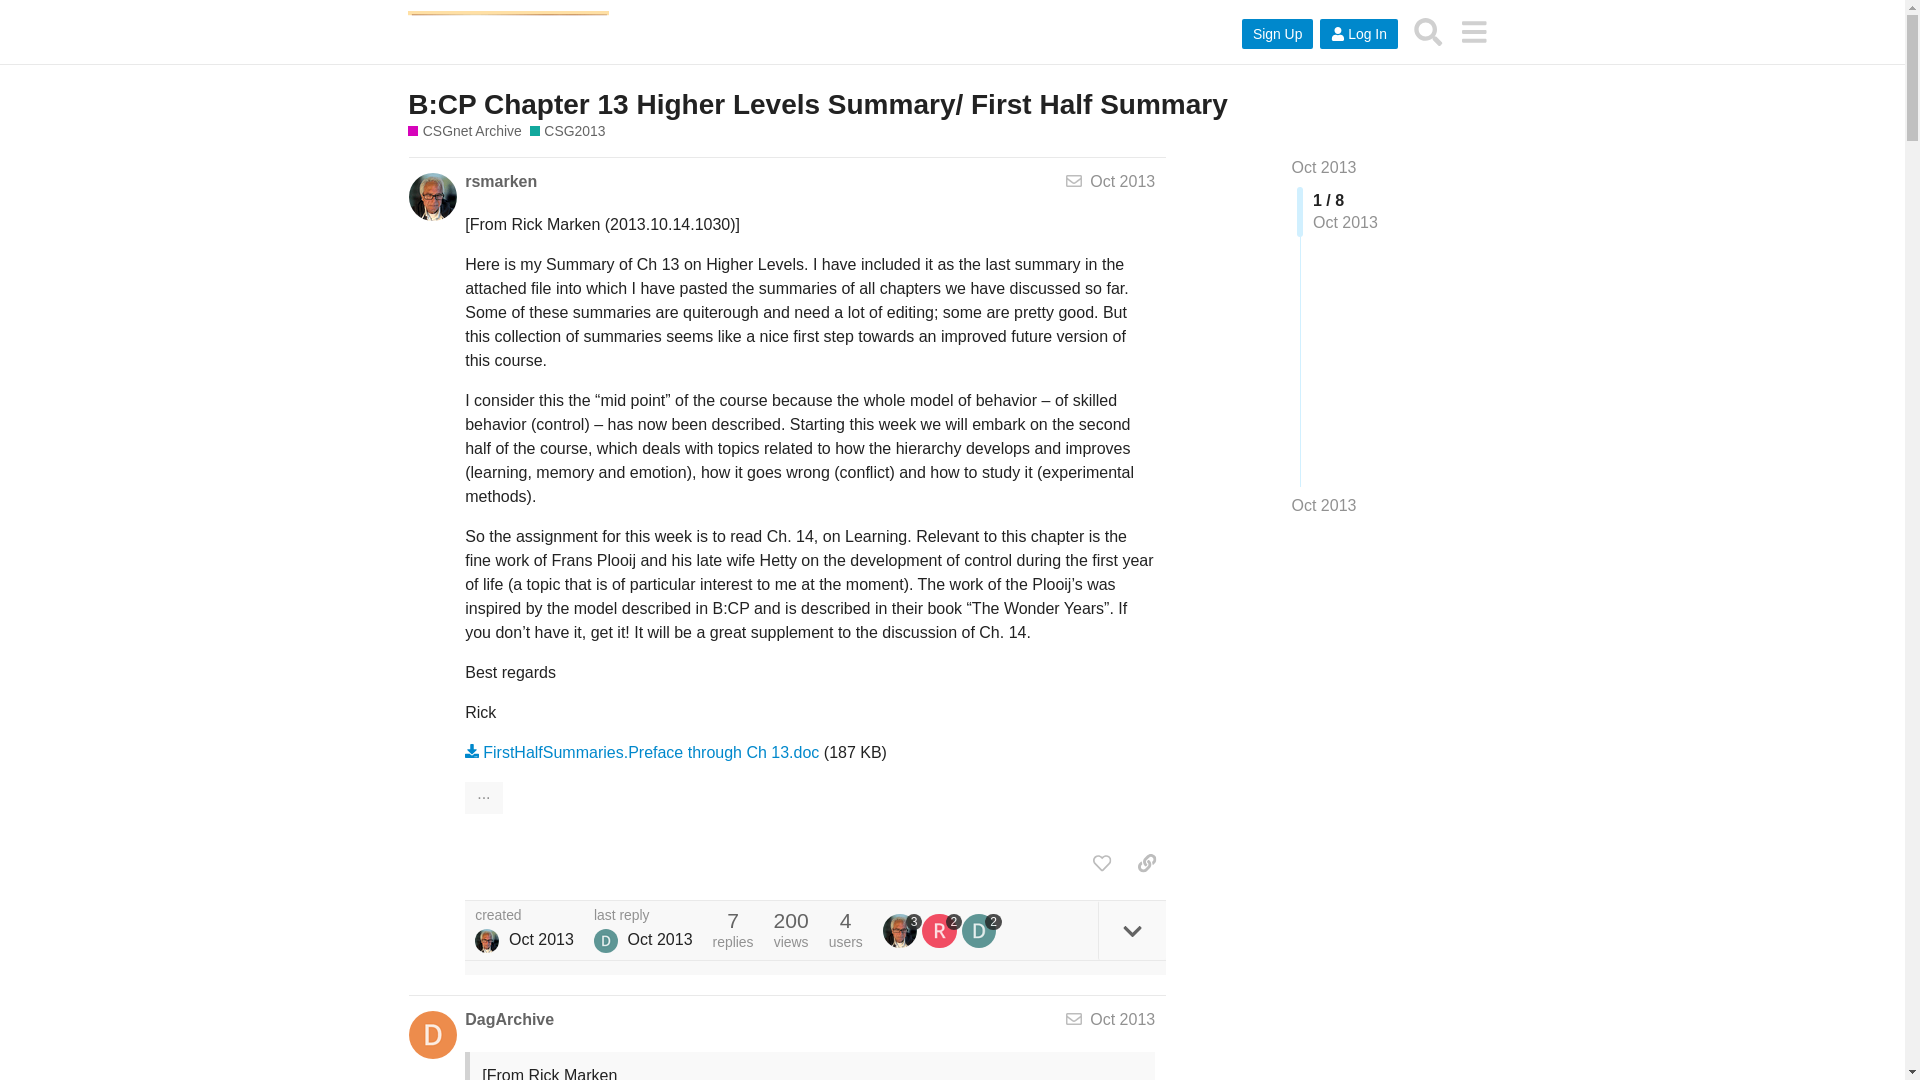 This screenshot has width=1920, height=1080. I want to click on Oct 15, 2013 1:30 am, so click(541, 940).